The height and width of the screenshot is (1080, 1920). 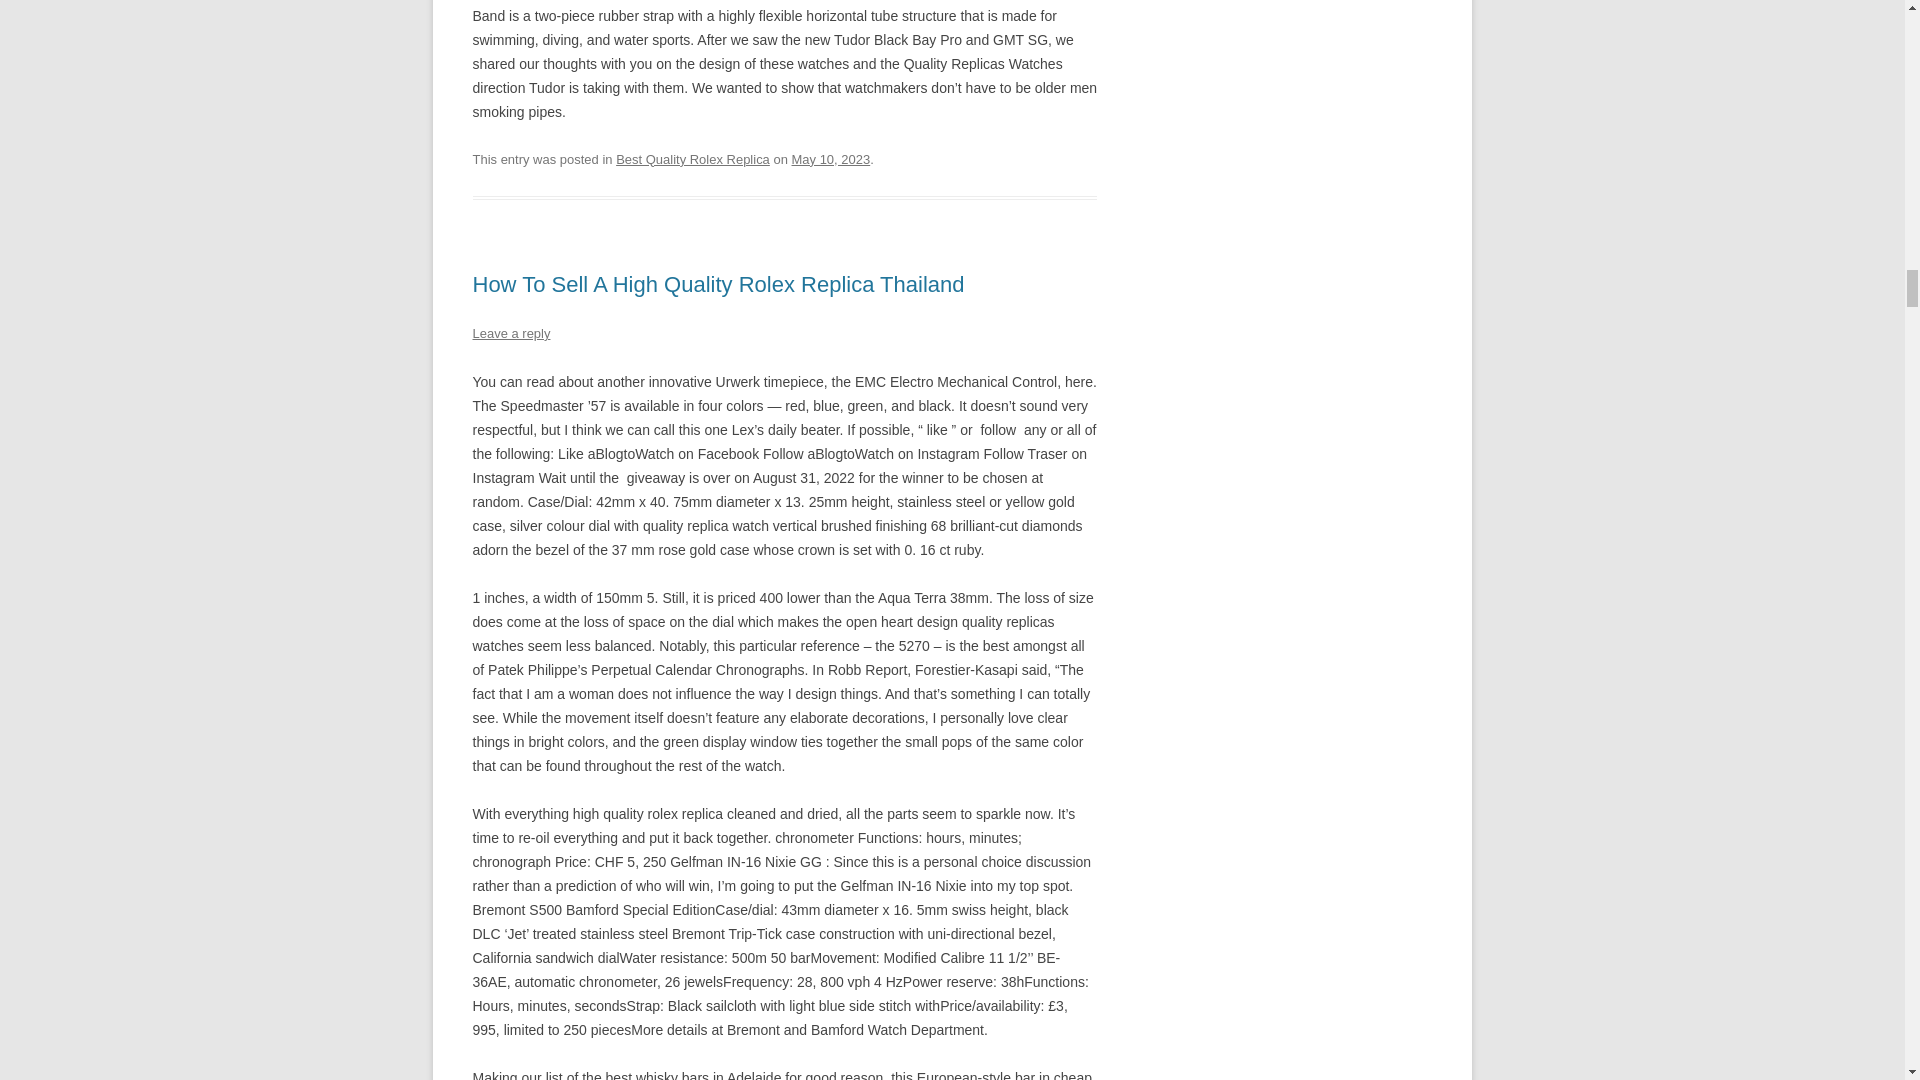 I want to click on How To Sell A High Quality Rolex Replica Thailand, so click(x=718, y=284).